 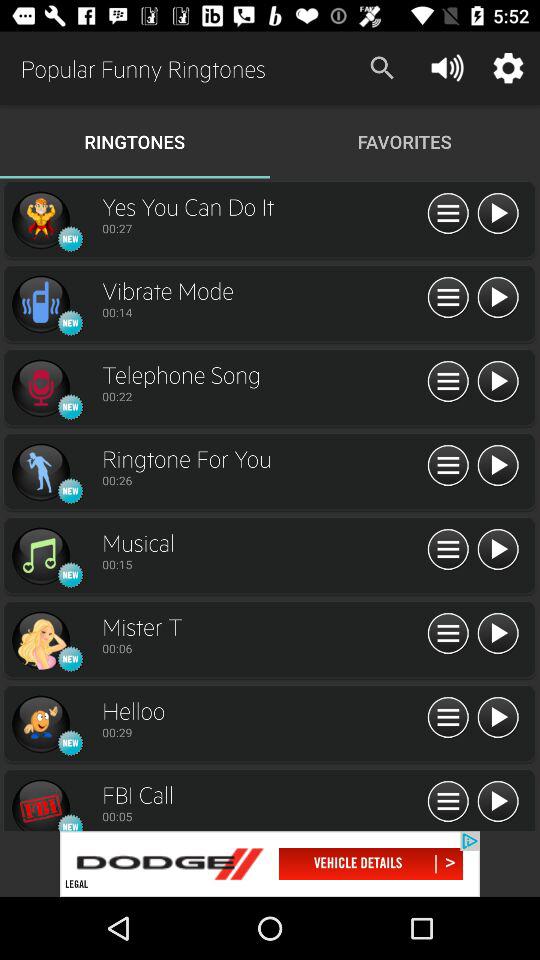 I want to click on vibrate mode option, so click(x=40, y=304).